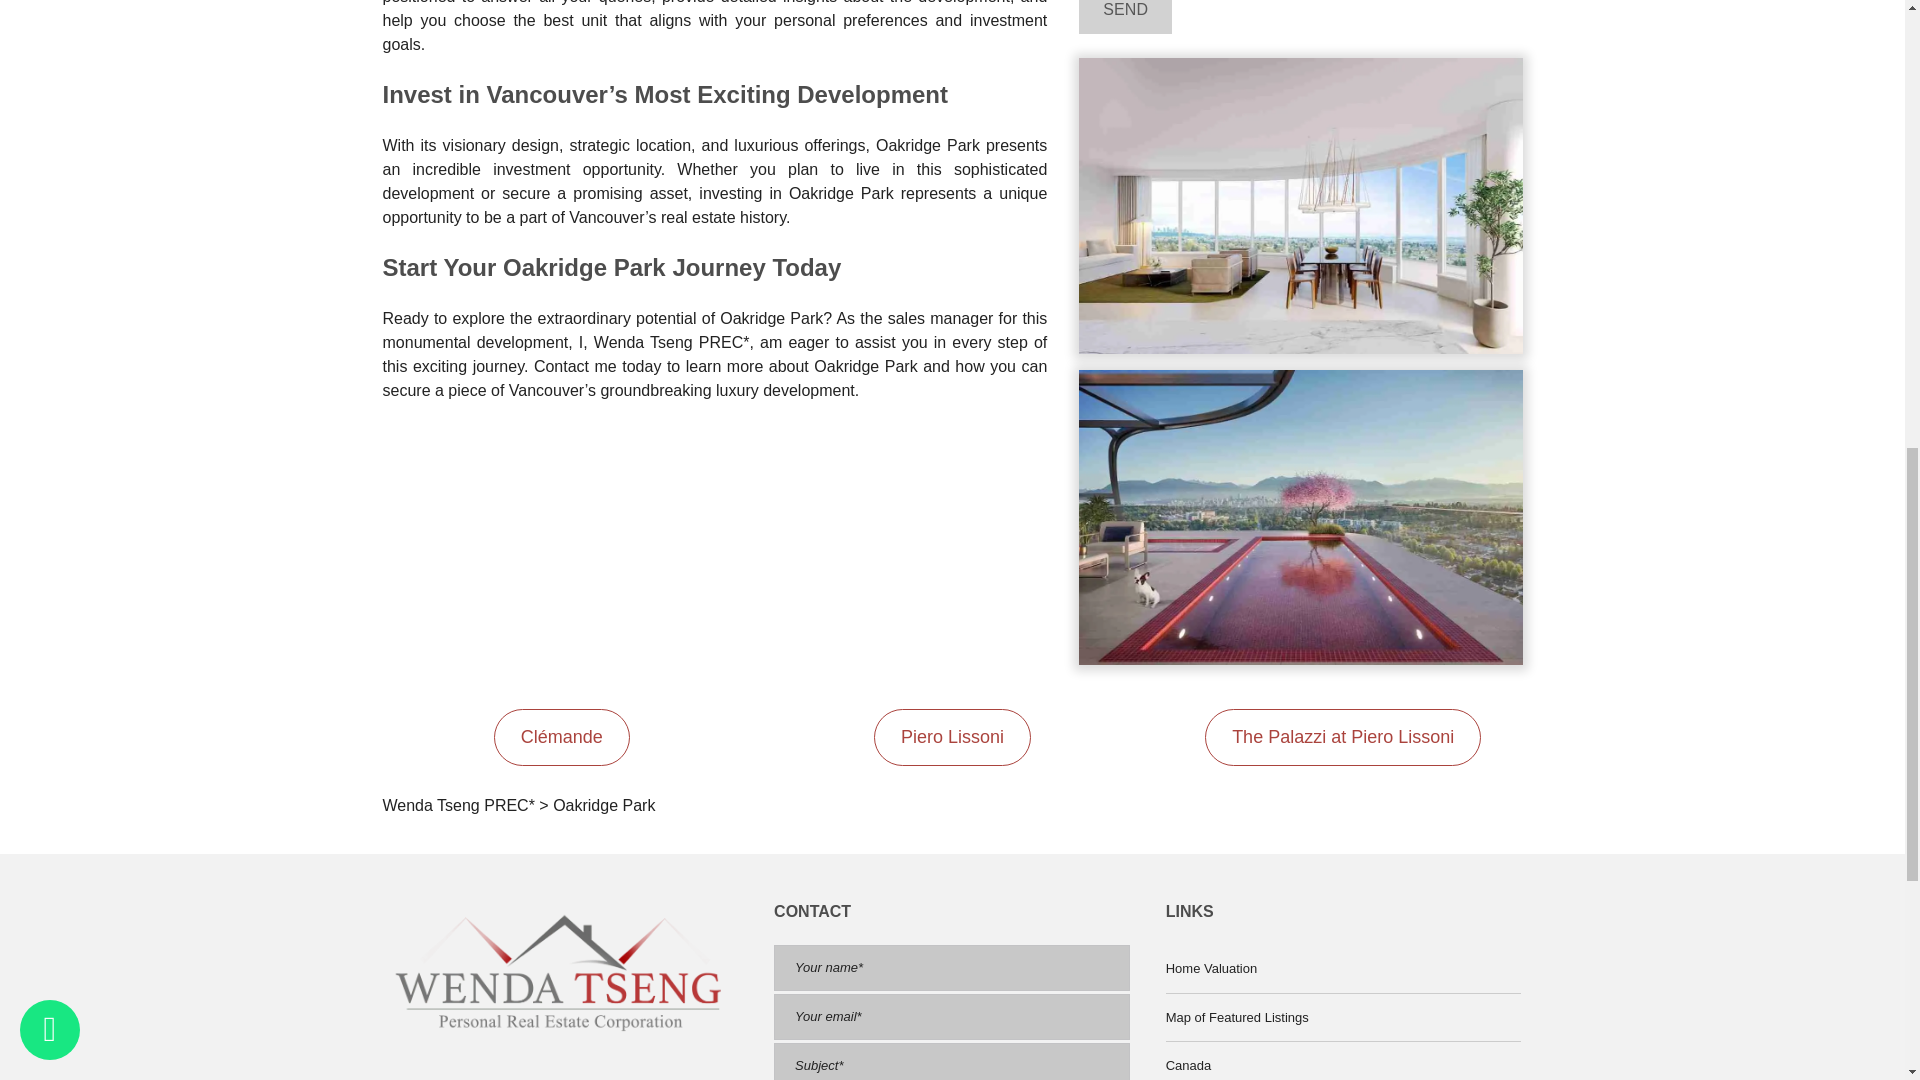  What do you see at coordinates (1342, 736) in the screenshot?
I see `The Palazzi at Piero Lissoni` at bounding box center [1342, 736].